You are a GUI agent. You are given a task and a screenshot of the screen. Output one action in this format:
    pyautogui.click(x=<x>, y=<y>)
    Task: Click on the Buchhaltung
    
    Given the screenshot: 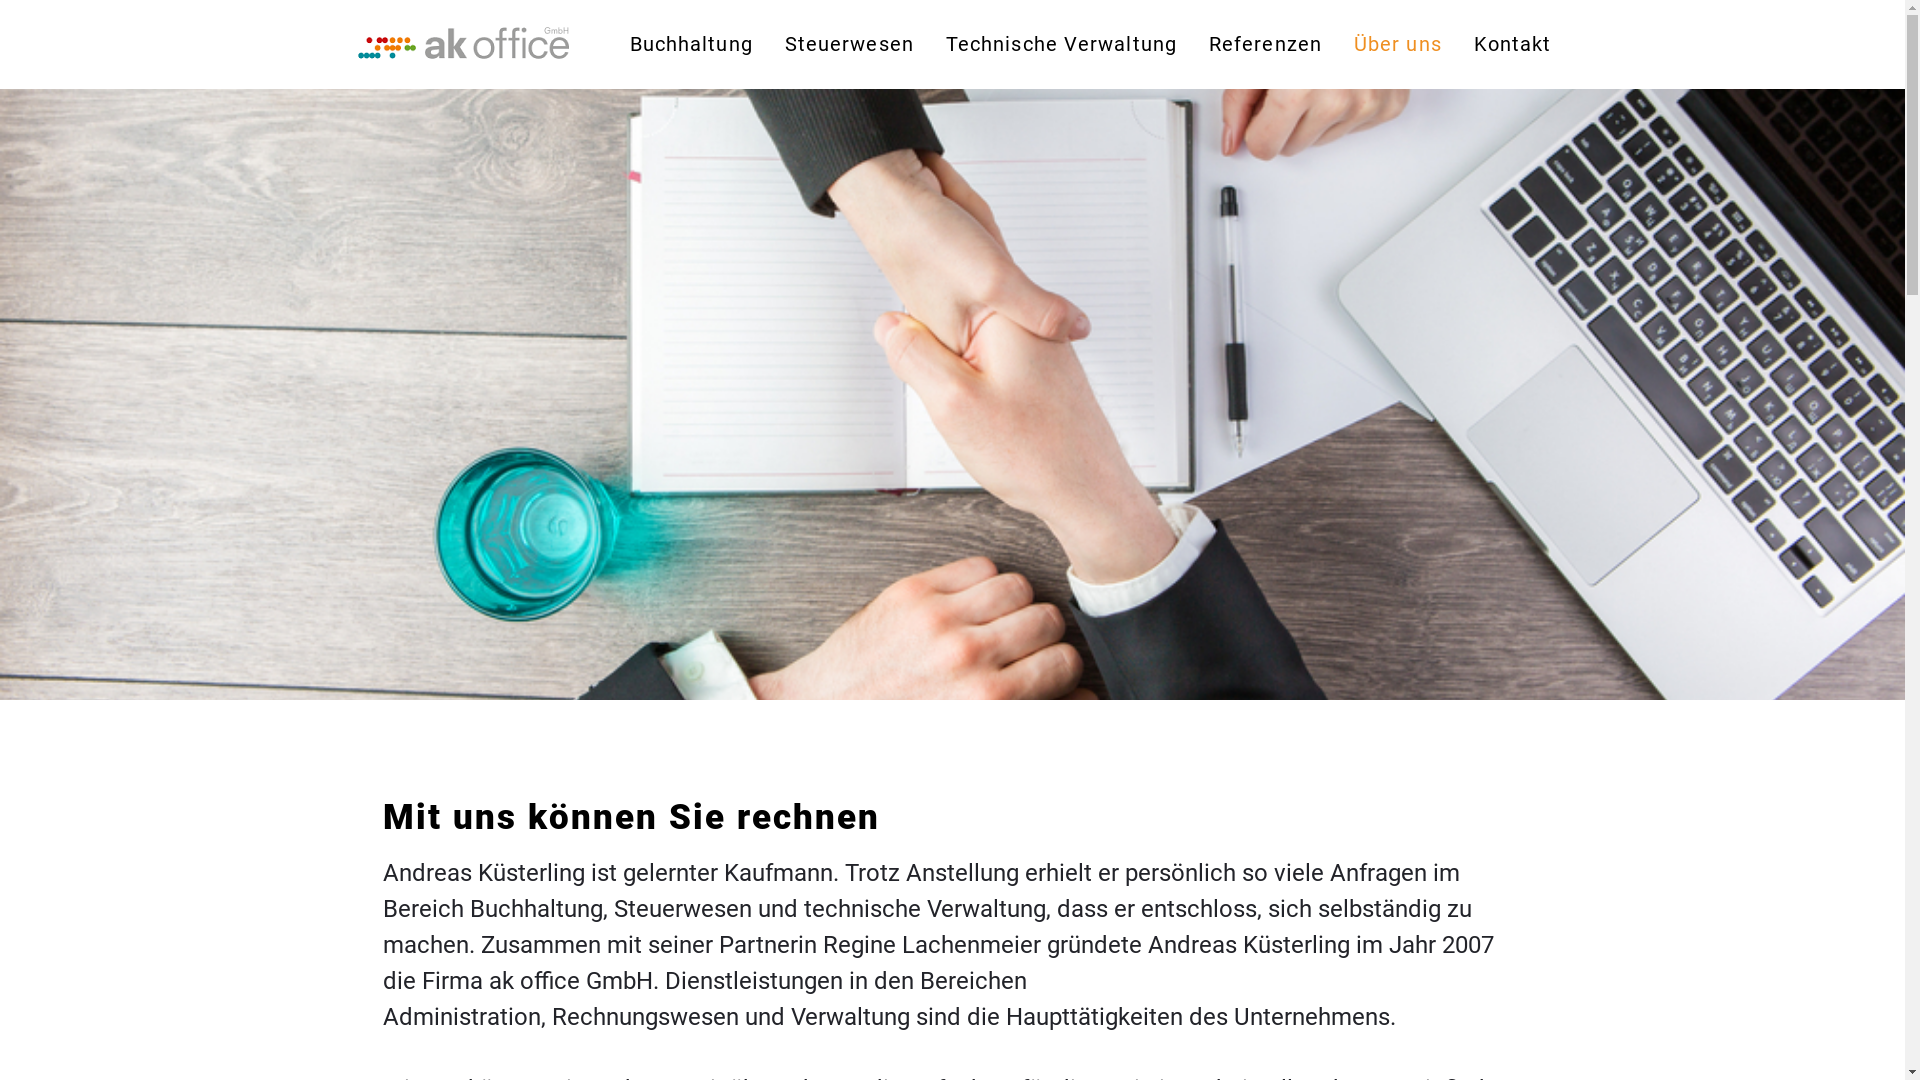 What is the action you would take?
    pyautogui.click(x=692, y=44)
    